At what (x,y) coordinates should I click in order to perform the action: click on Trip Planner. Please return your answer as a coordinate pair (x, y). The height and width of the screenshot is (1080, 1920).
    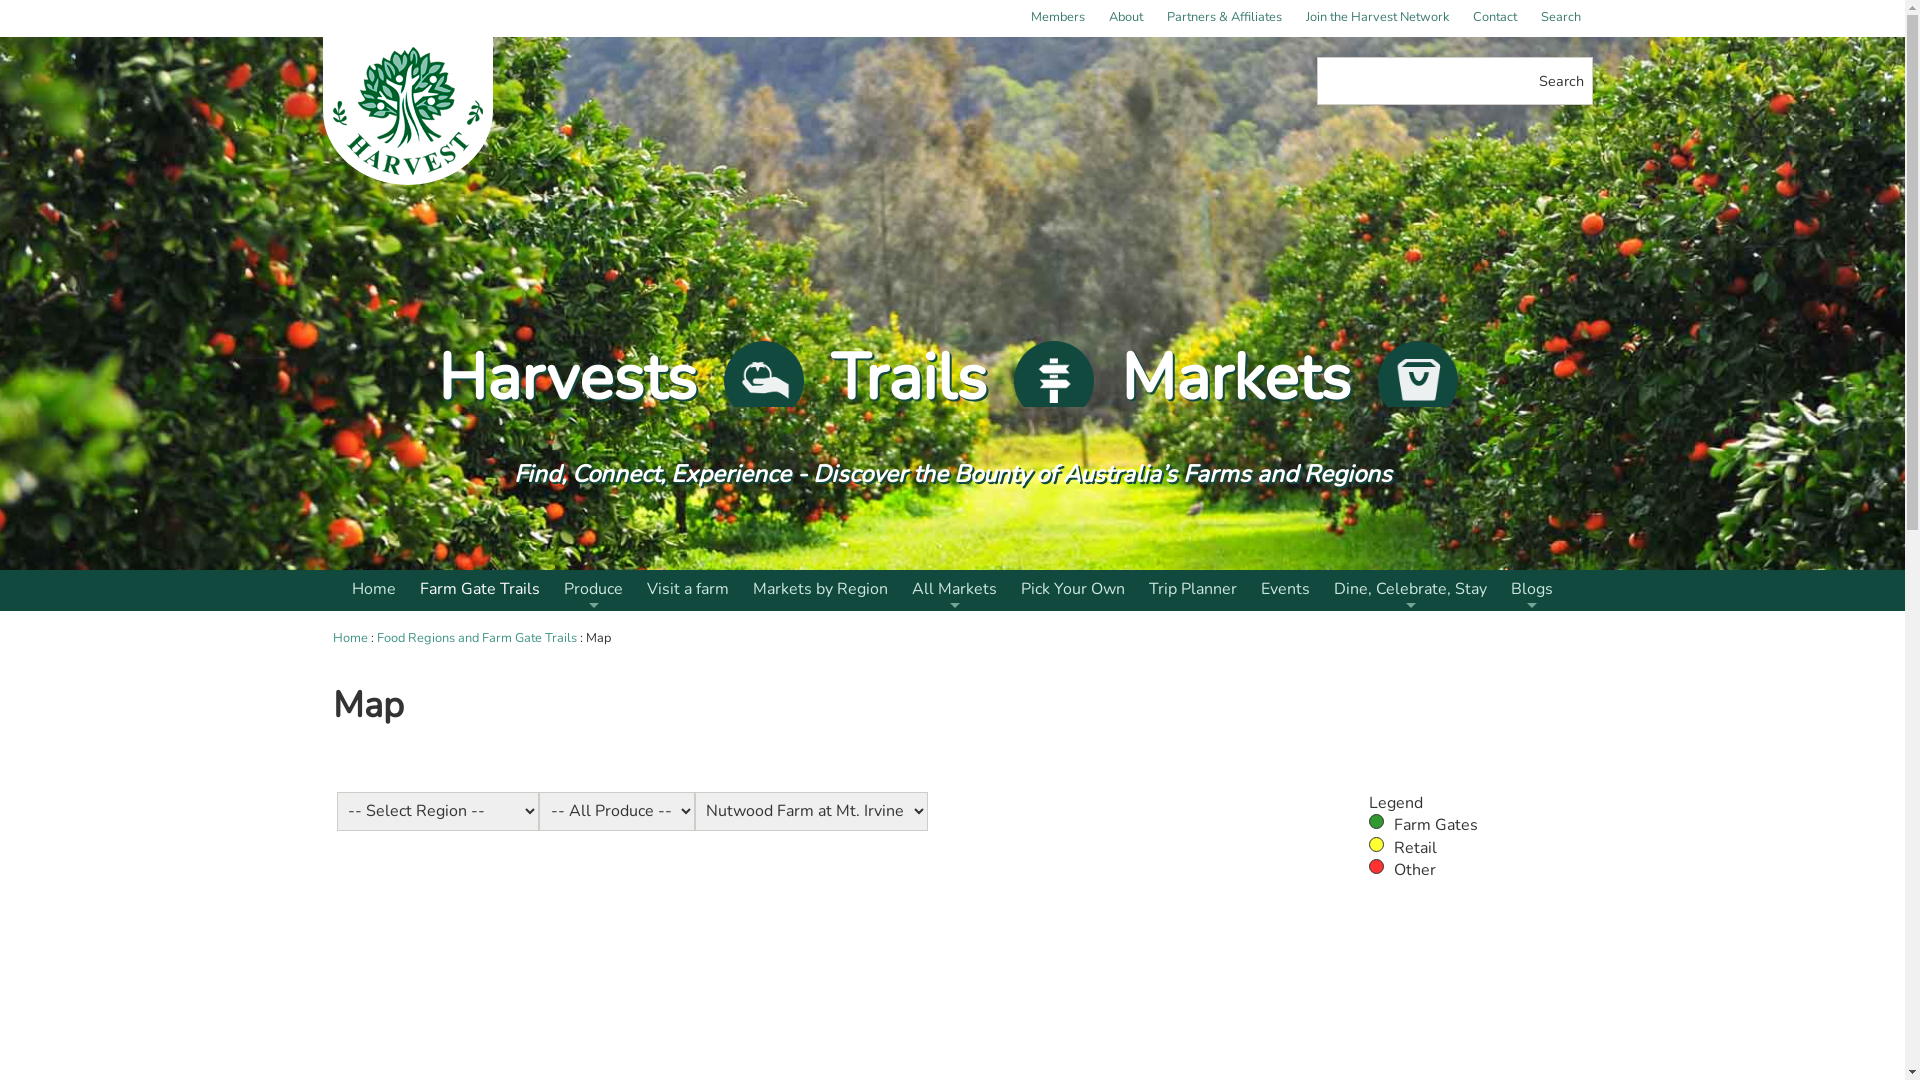
    Looking at the image, I should click on (1193, 590).